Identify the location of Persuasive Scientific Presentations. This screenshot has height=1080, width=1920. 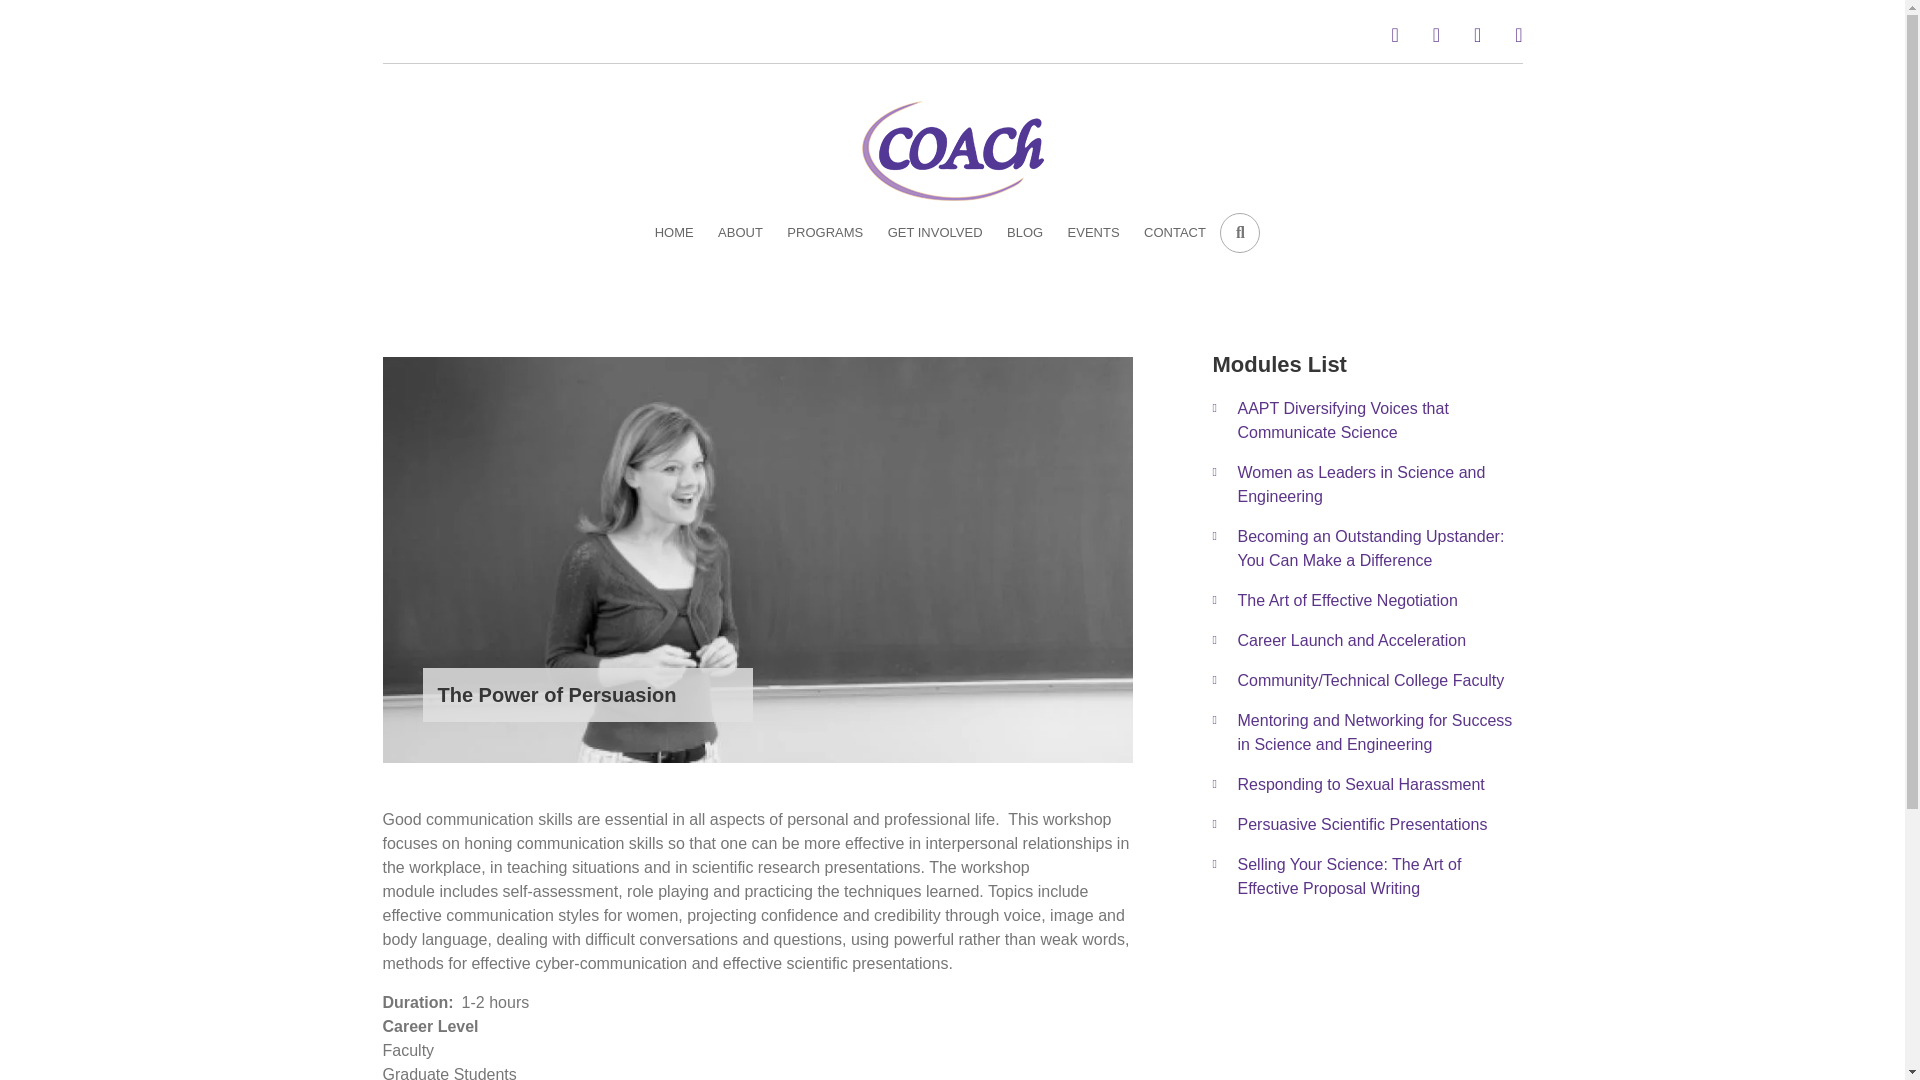
(1370, 824).